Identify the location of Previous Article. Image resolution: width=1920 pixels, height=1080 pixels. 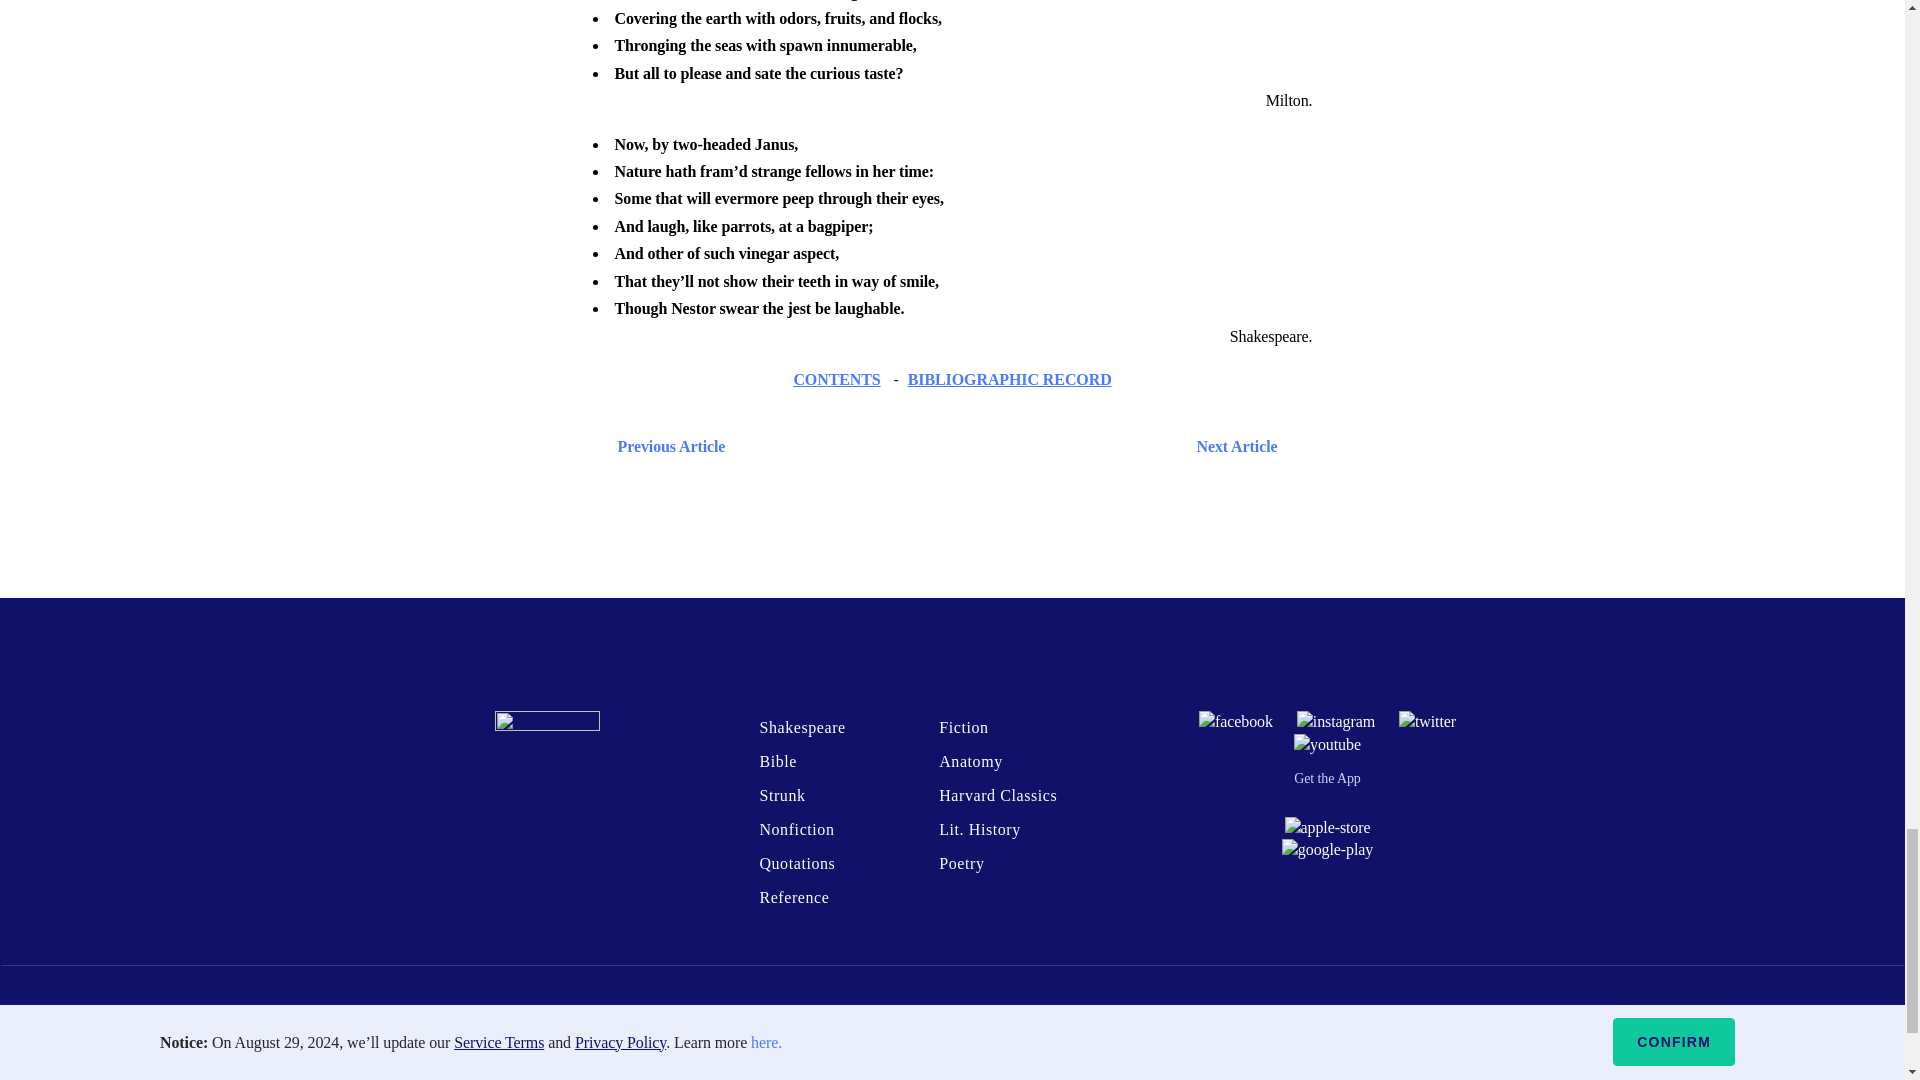
(666, 446).